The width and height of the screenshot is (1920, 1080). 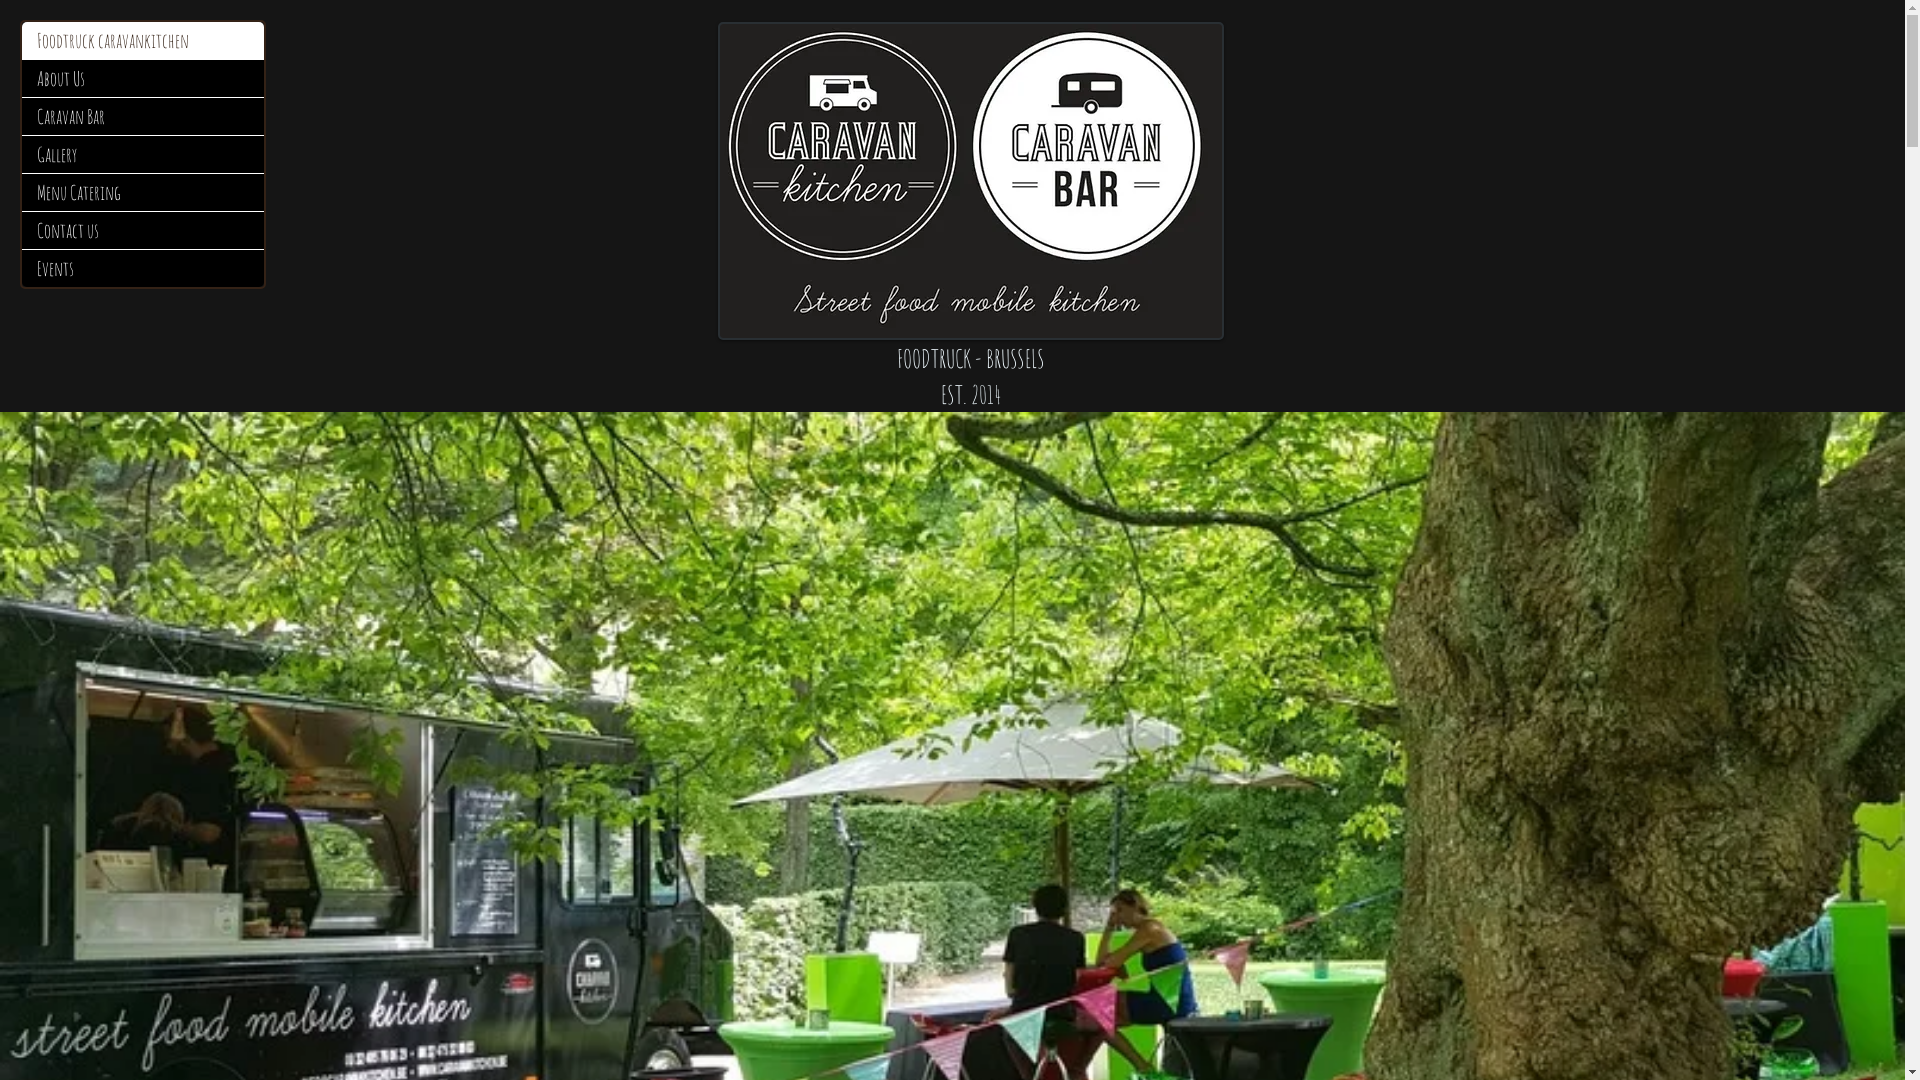 What do you see at coordinates (143, 78) in the screenshot?
I see `About Us` at bounding box center [143, 78].